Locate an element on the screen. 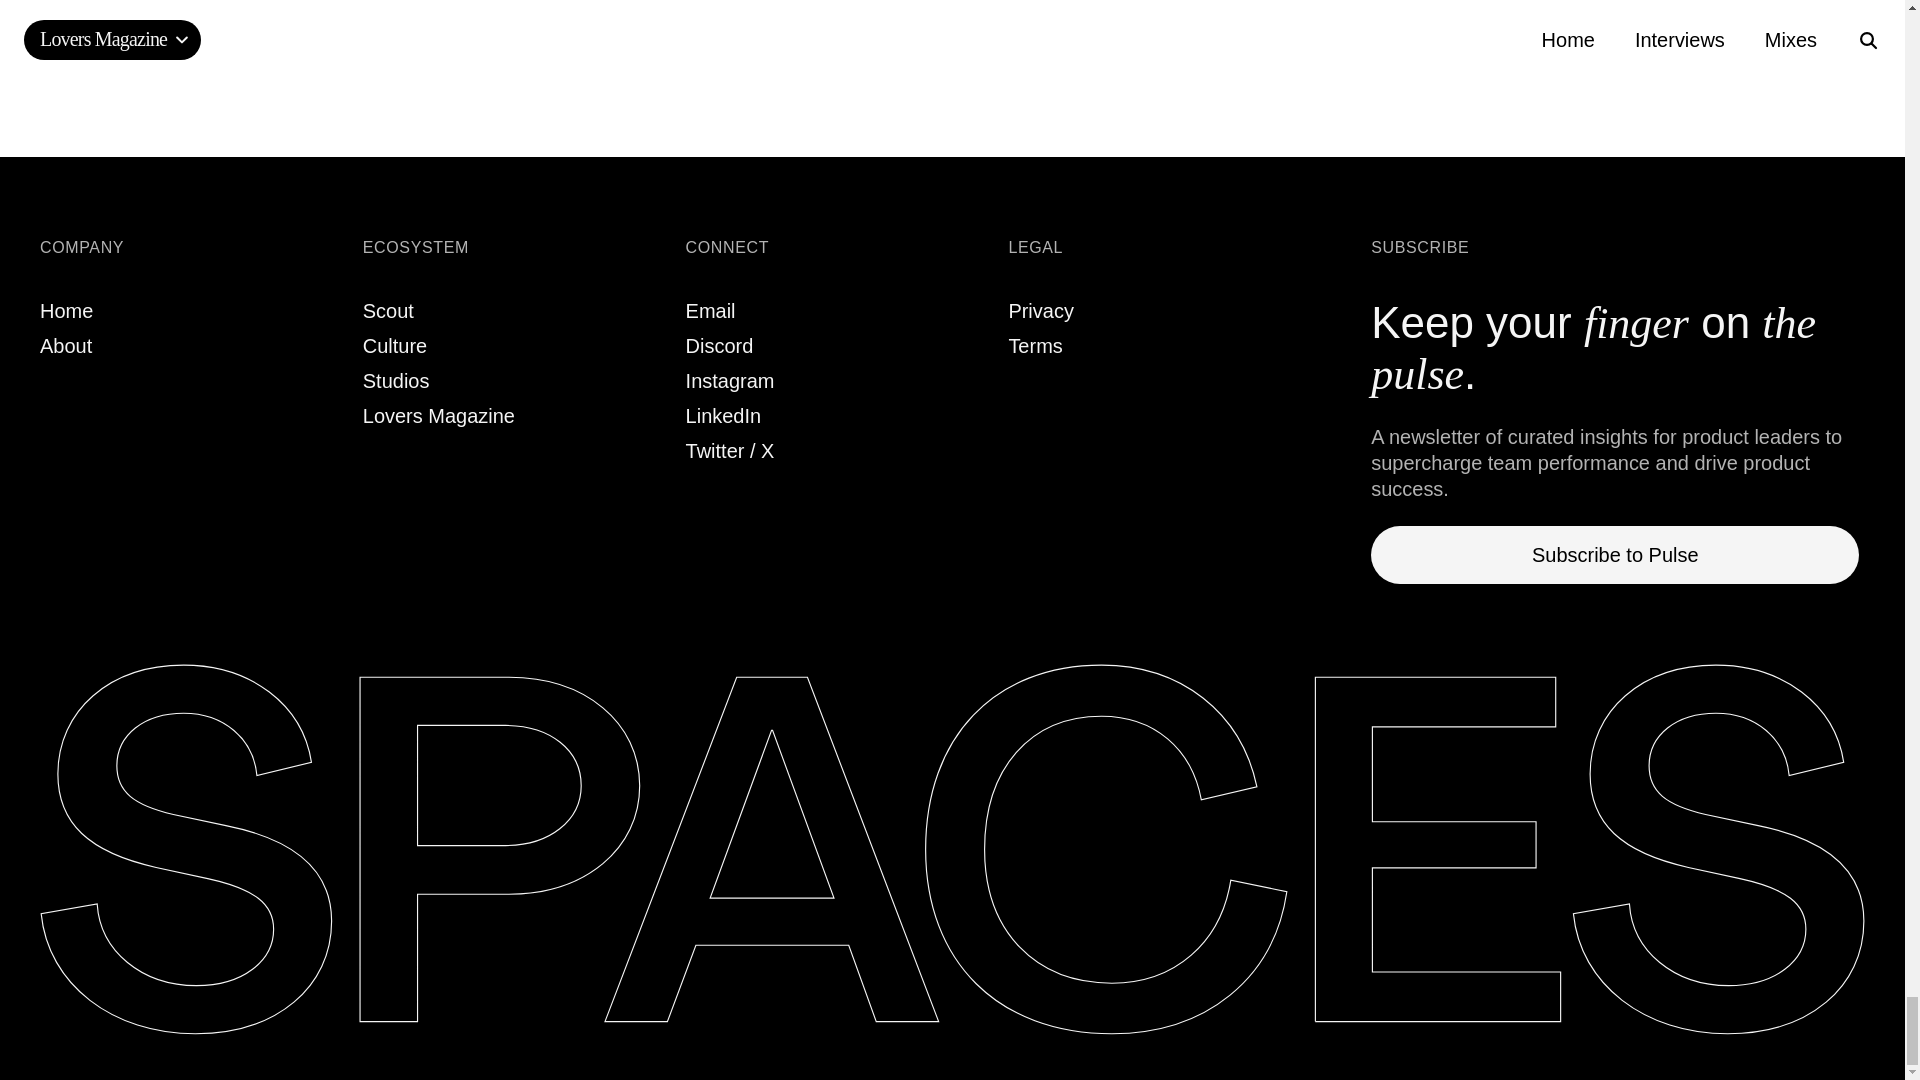 This screenshot has width=1920, height=1080. Culture is located at coordinates (394, 346).